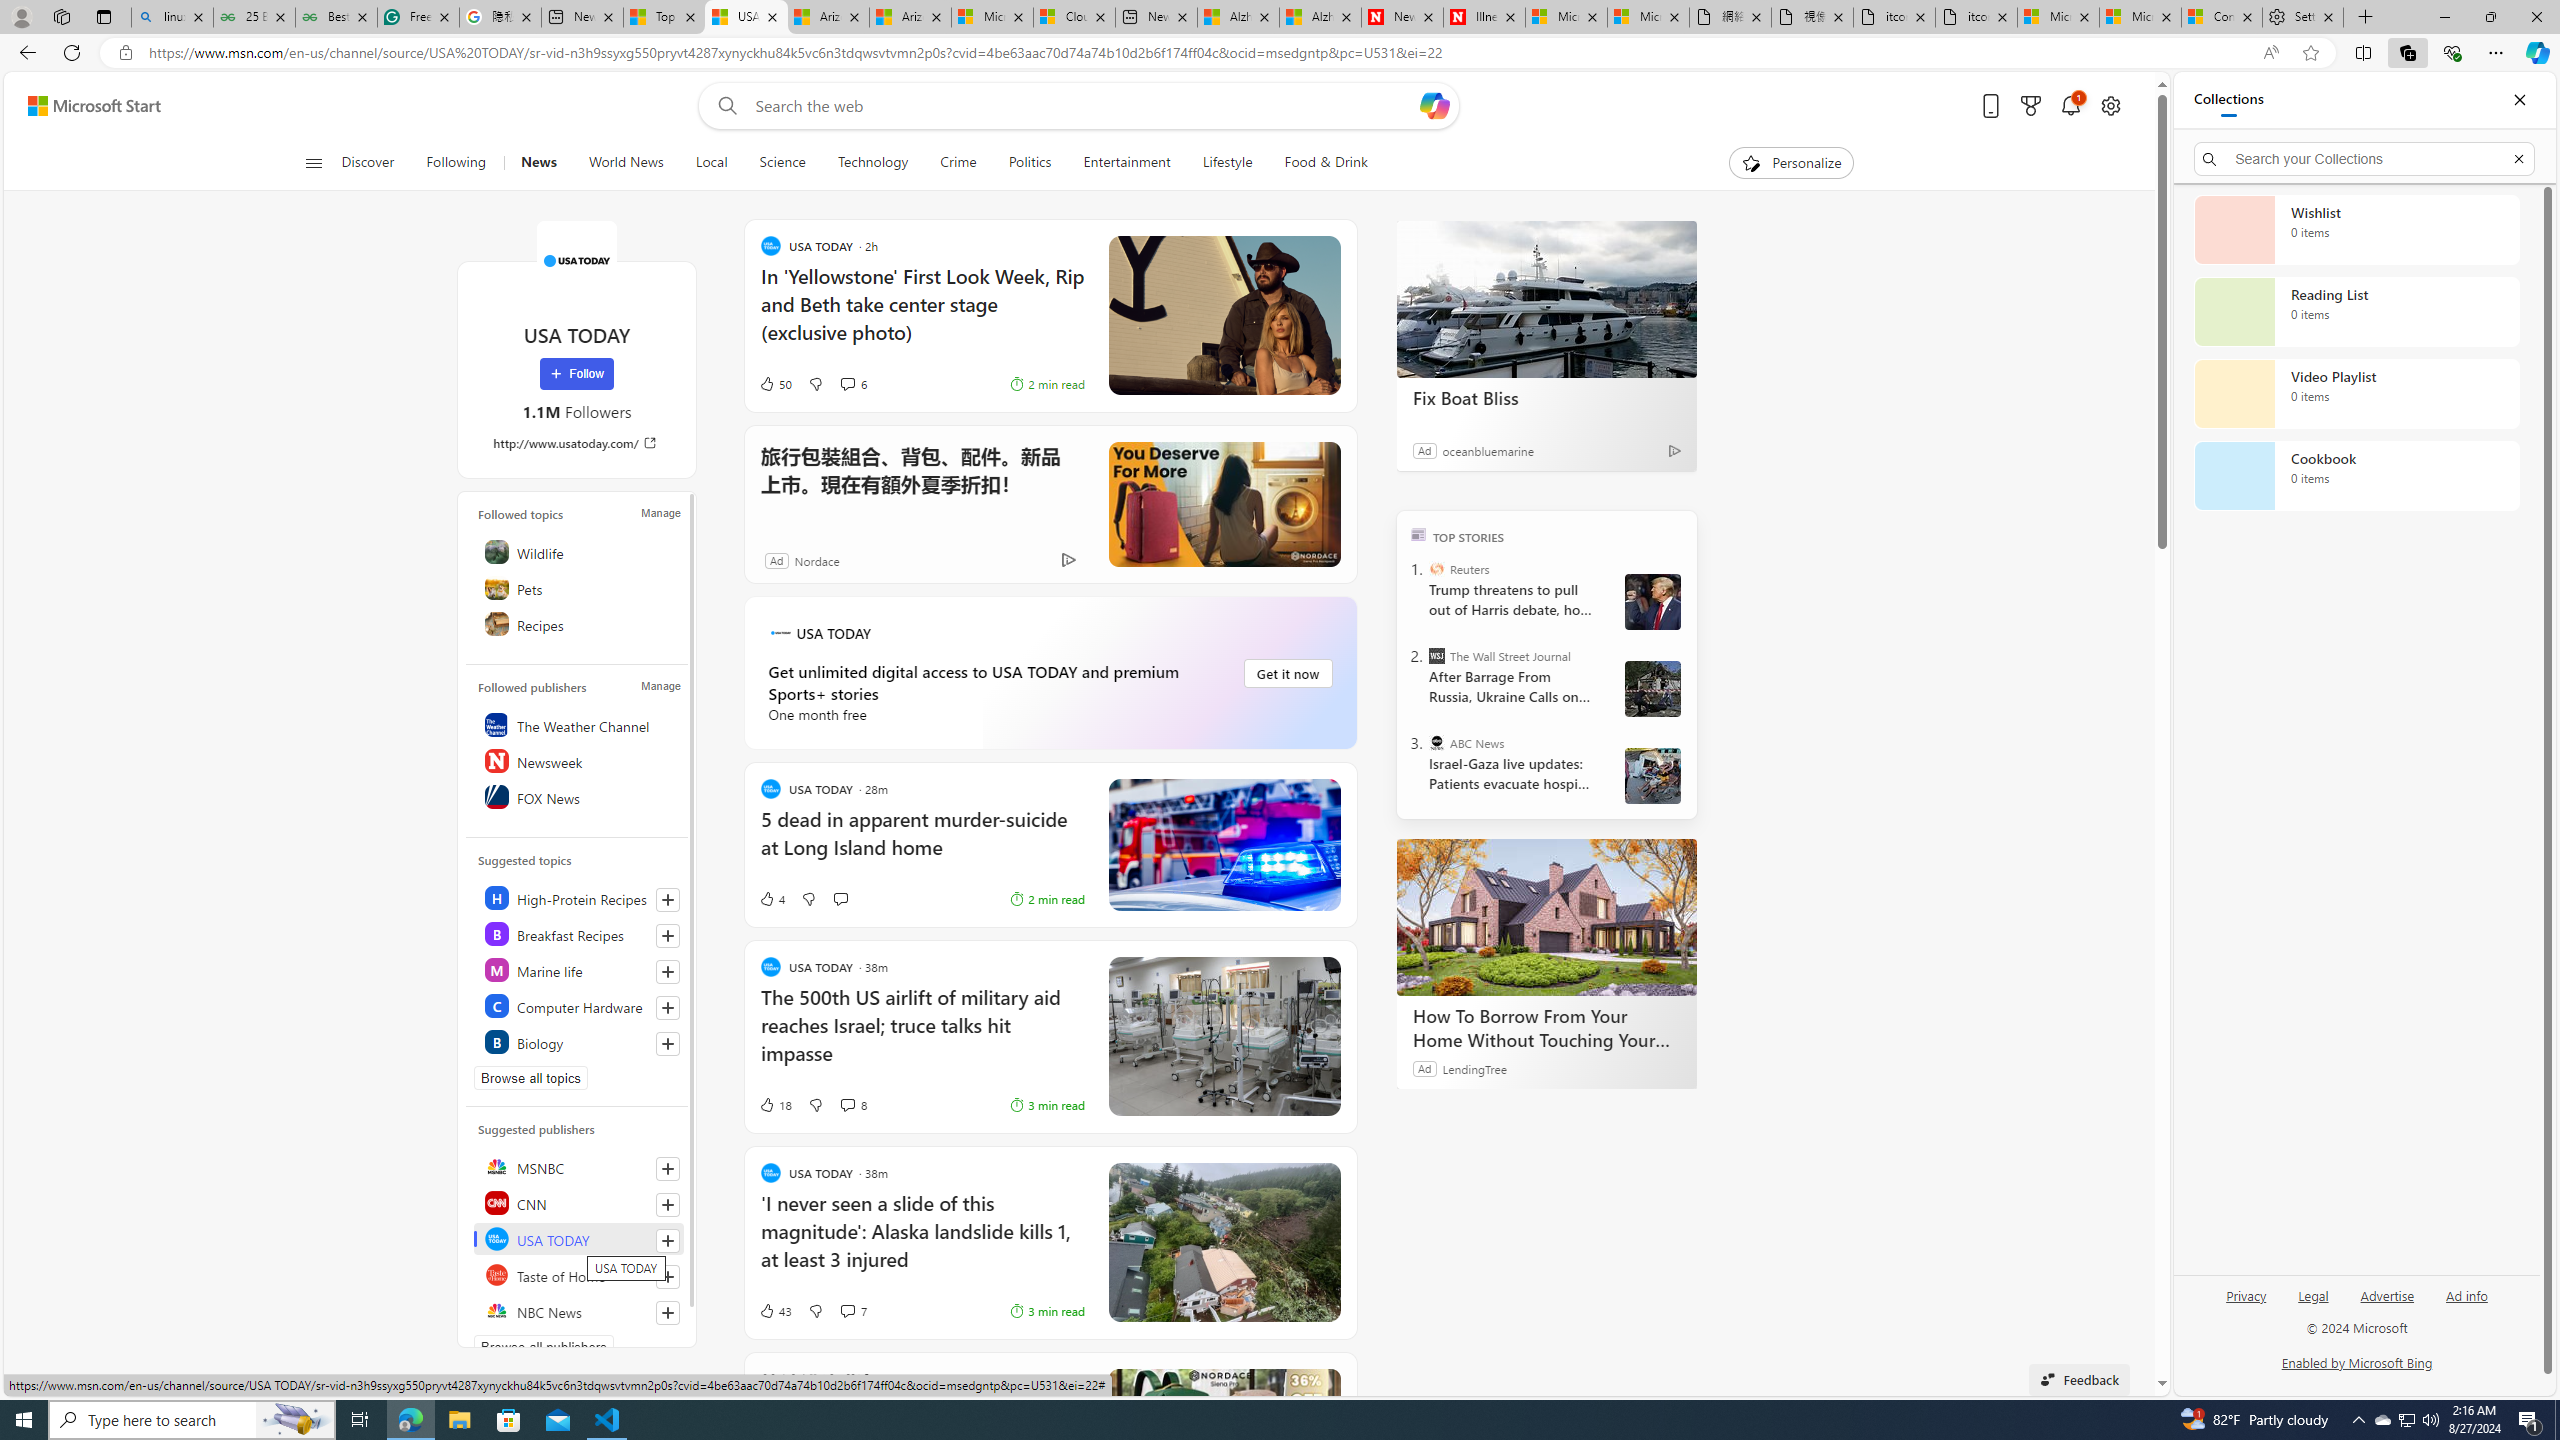 The image size is (2560, 1440). Describe the element at coordinates (172, 17) in the screenshot. I see `linux basic - Search` at that location.